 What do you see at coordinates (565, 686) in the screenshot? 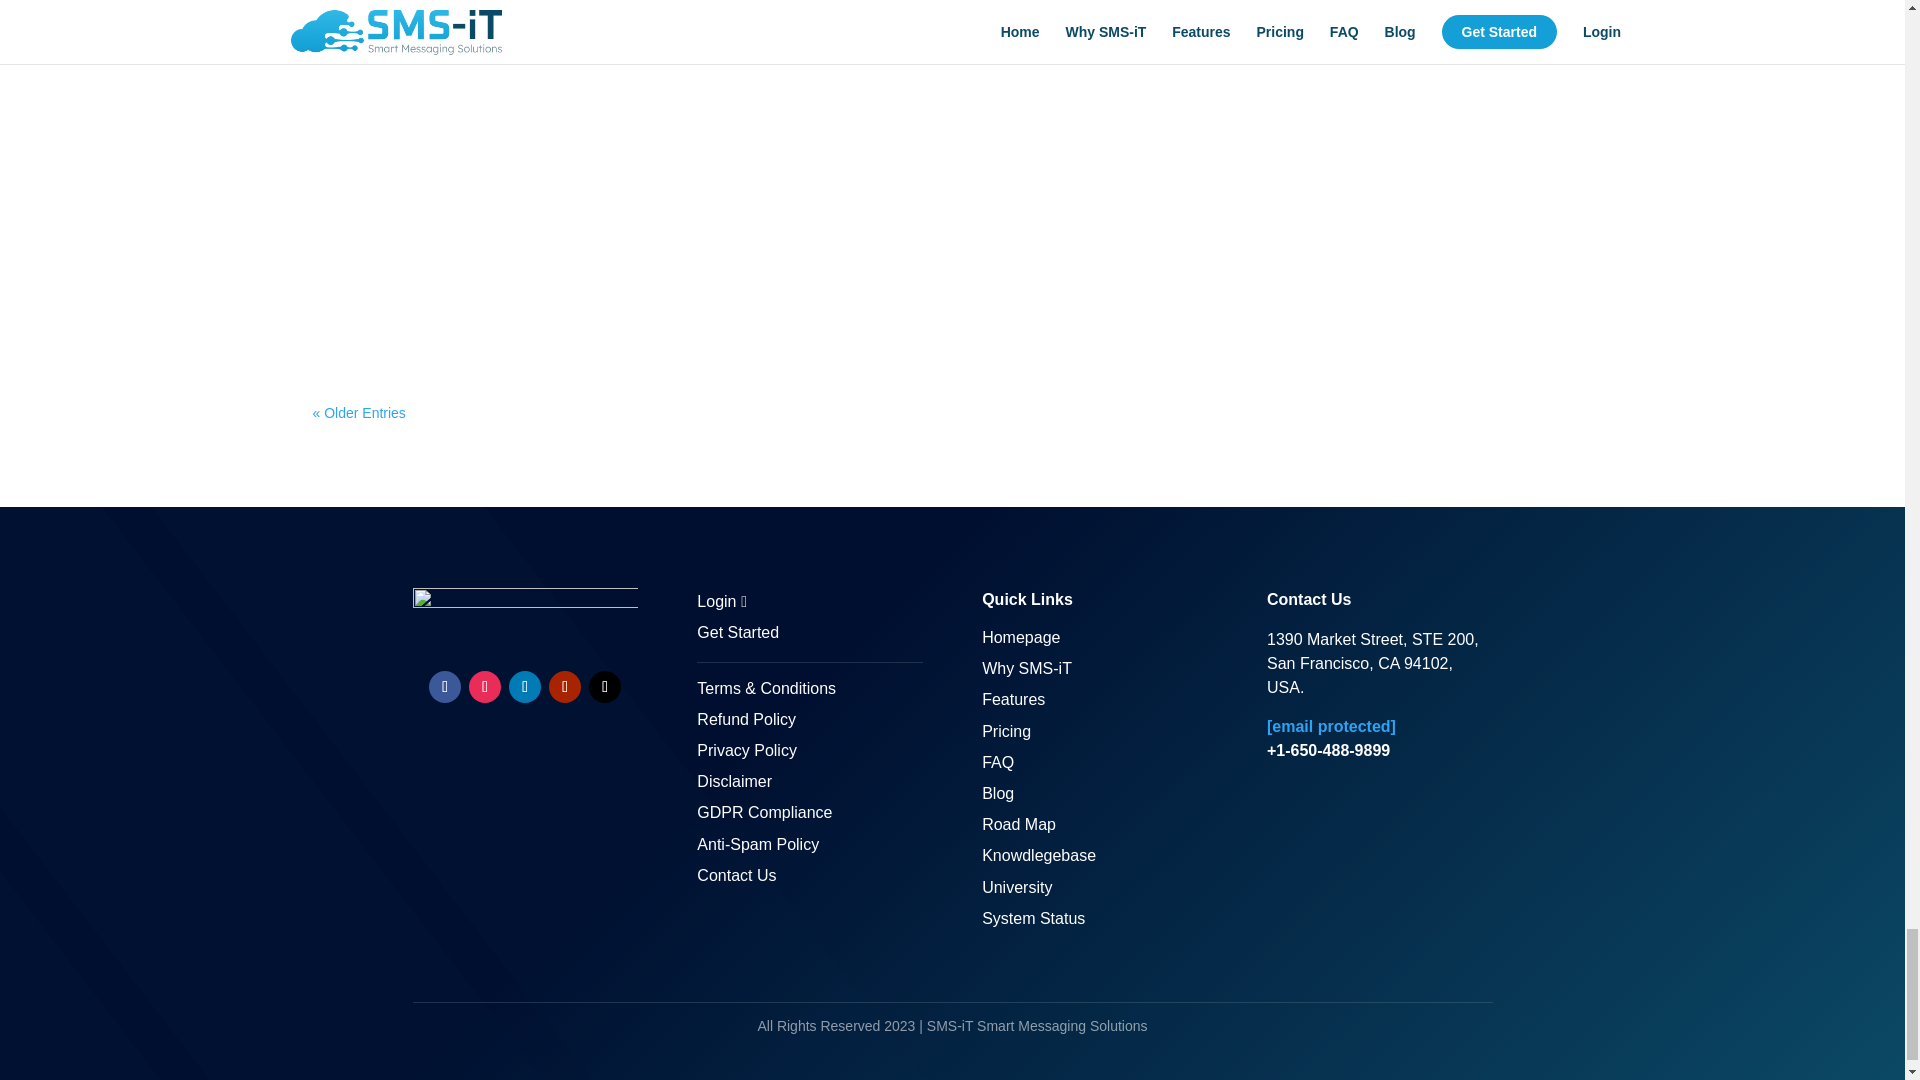
I see `Follow on Youtube` at bounding box center [565, 686].